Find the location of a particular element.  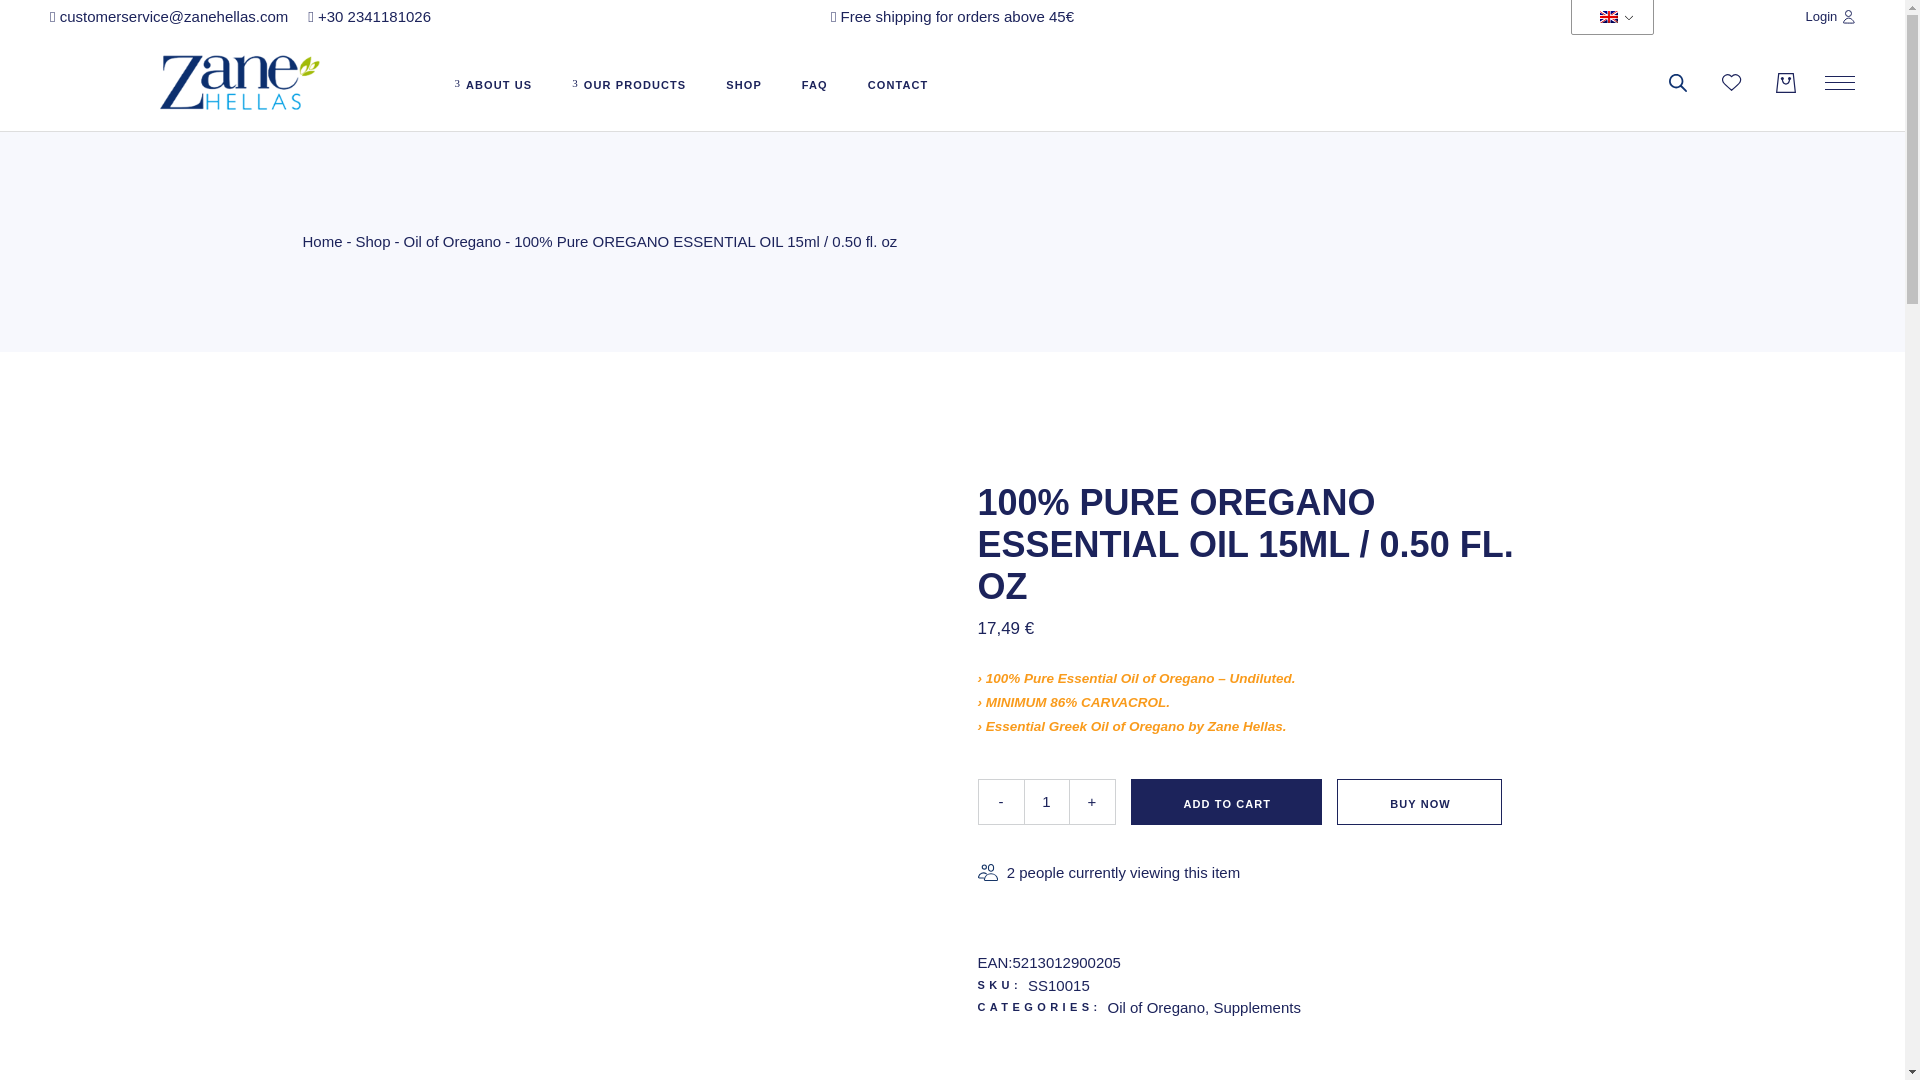

Qty is located at coordinates (1046, 802).